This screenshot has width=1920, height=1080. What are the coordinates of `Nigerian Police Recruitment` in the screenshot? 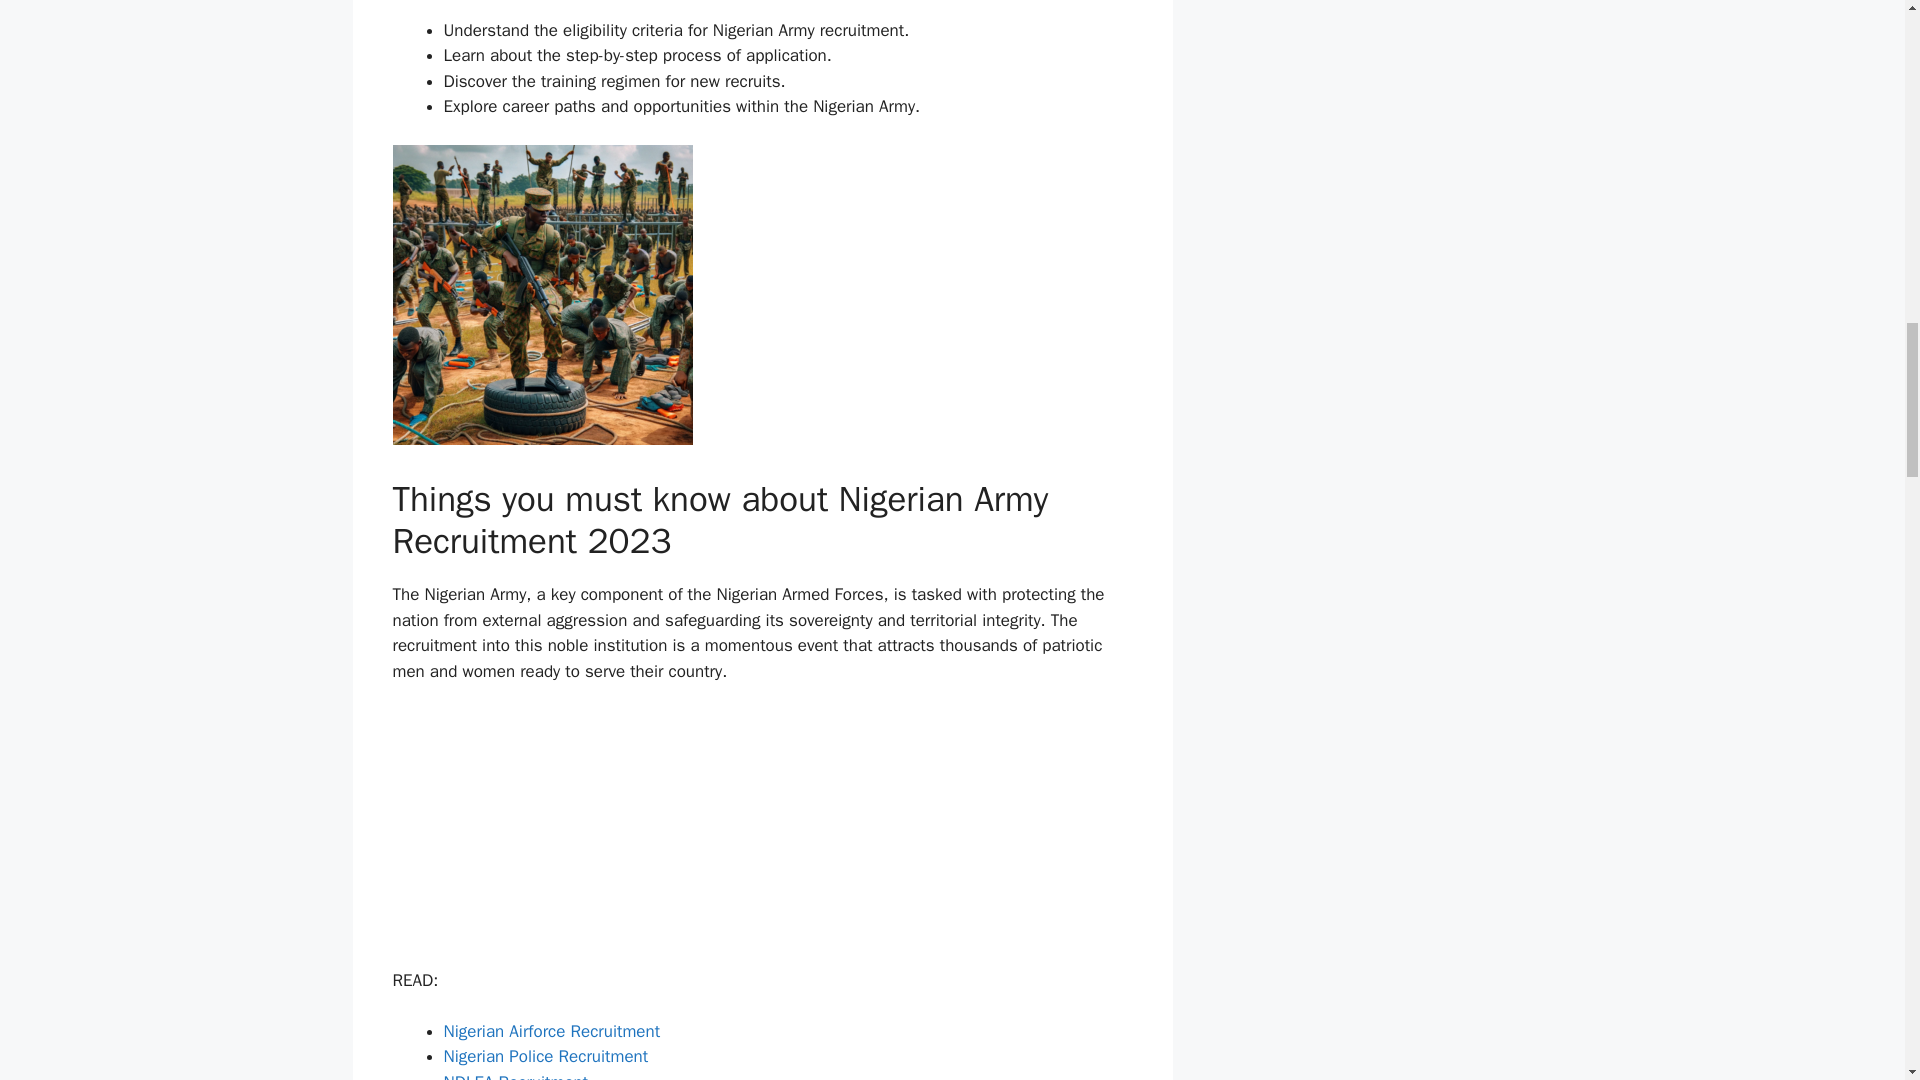 It's located at (546, 1056).